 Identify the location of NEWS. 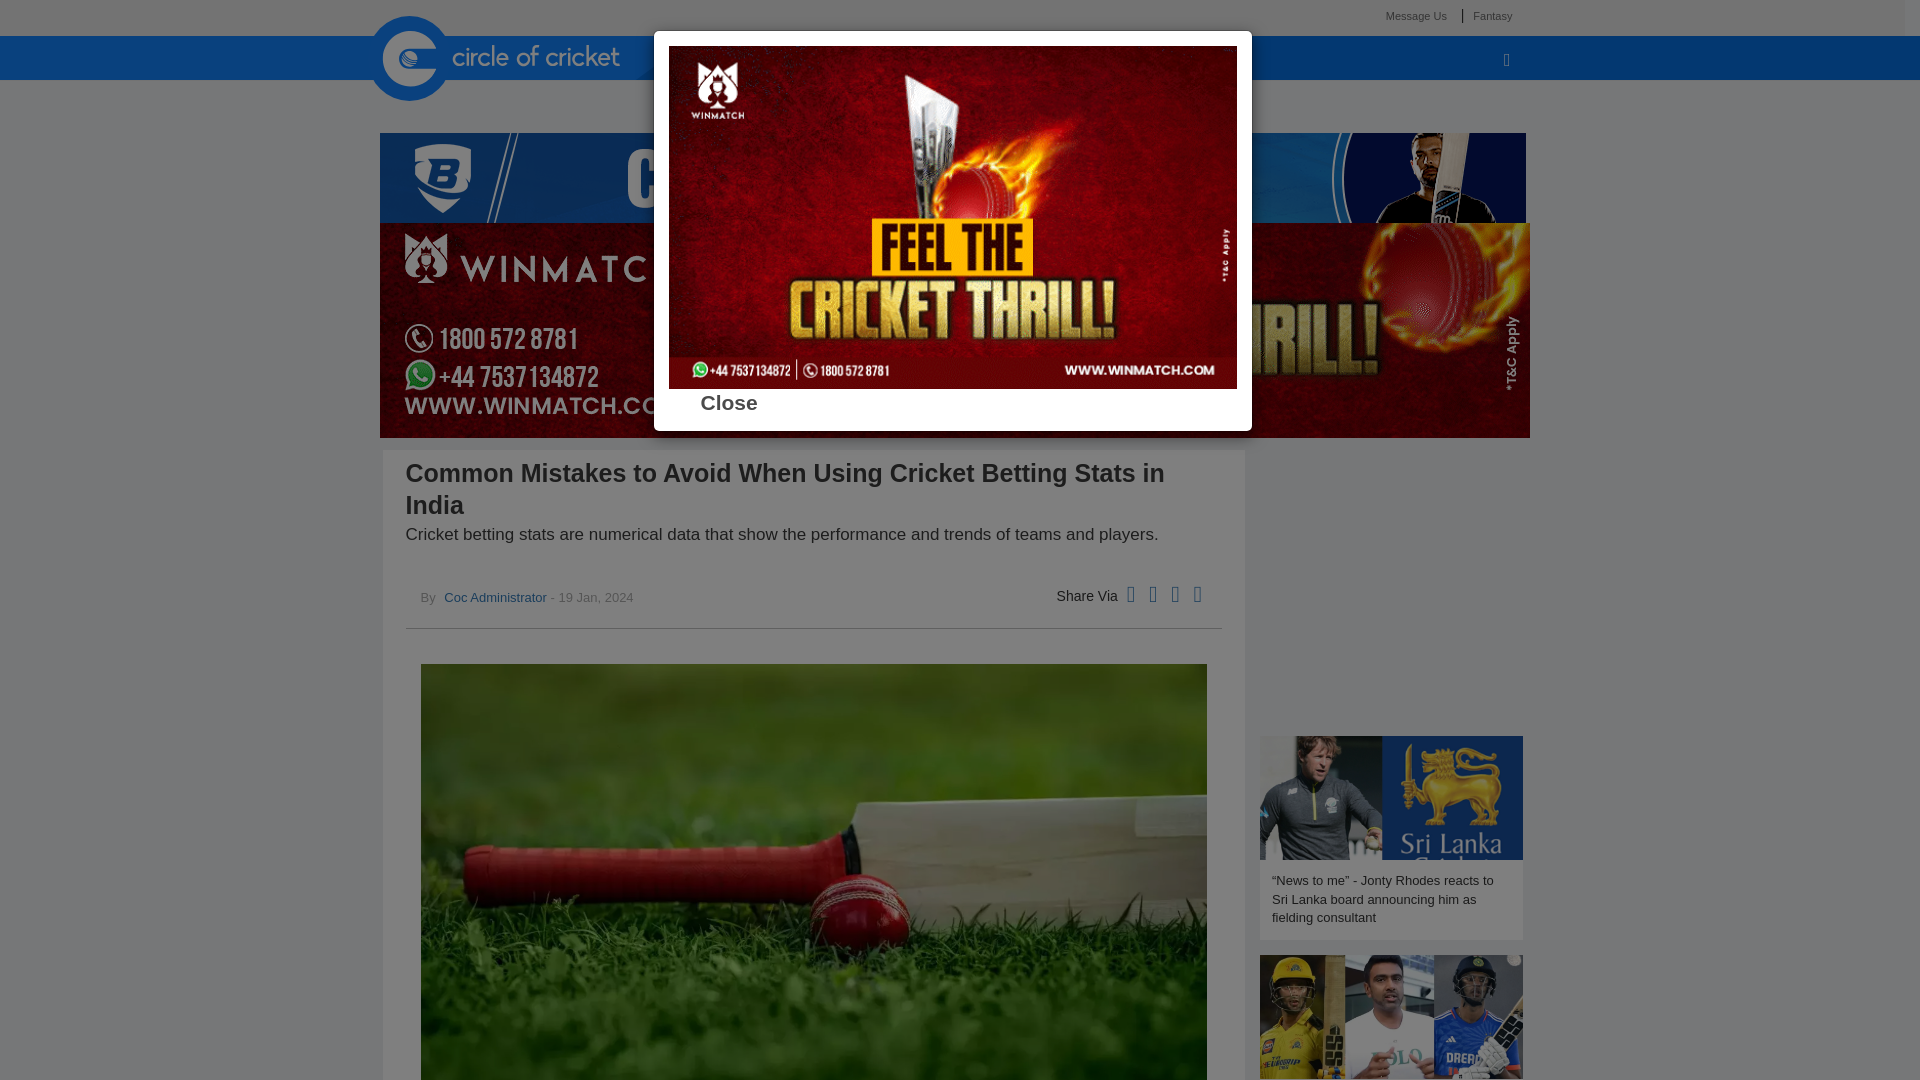
(826, 100).